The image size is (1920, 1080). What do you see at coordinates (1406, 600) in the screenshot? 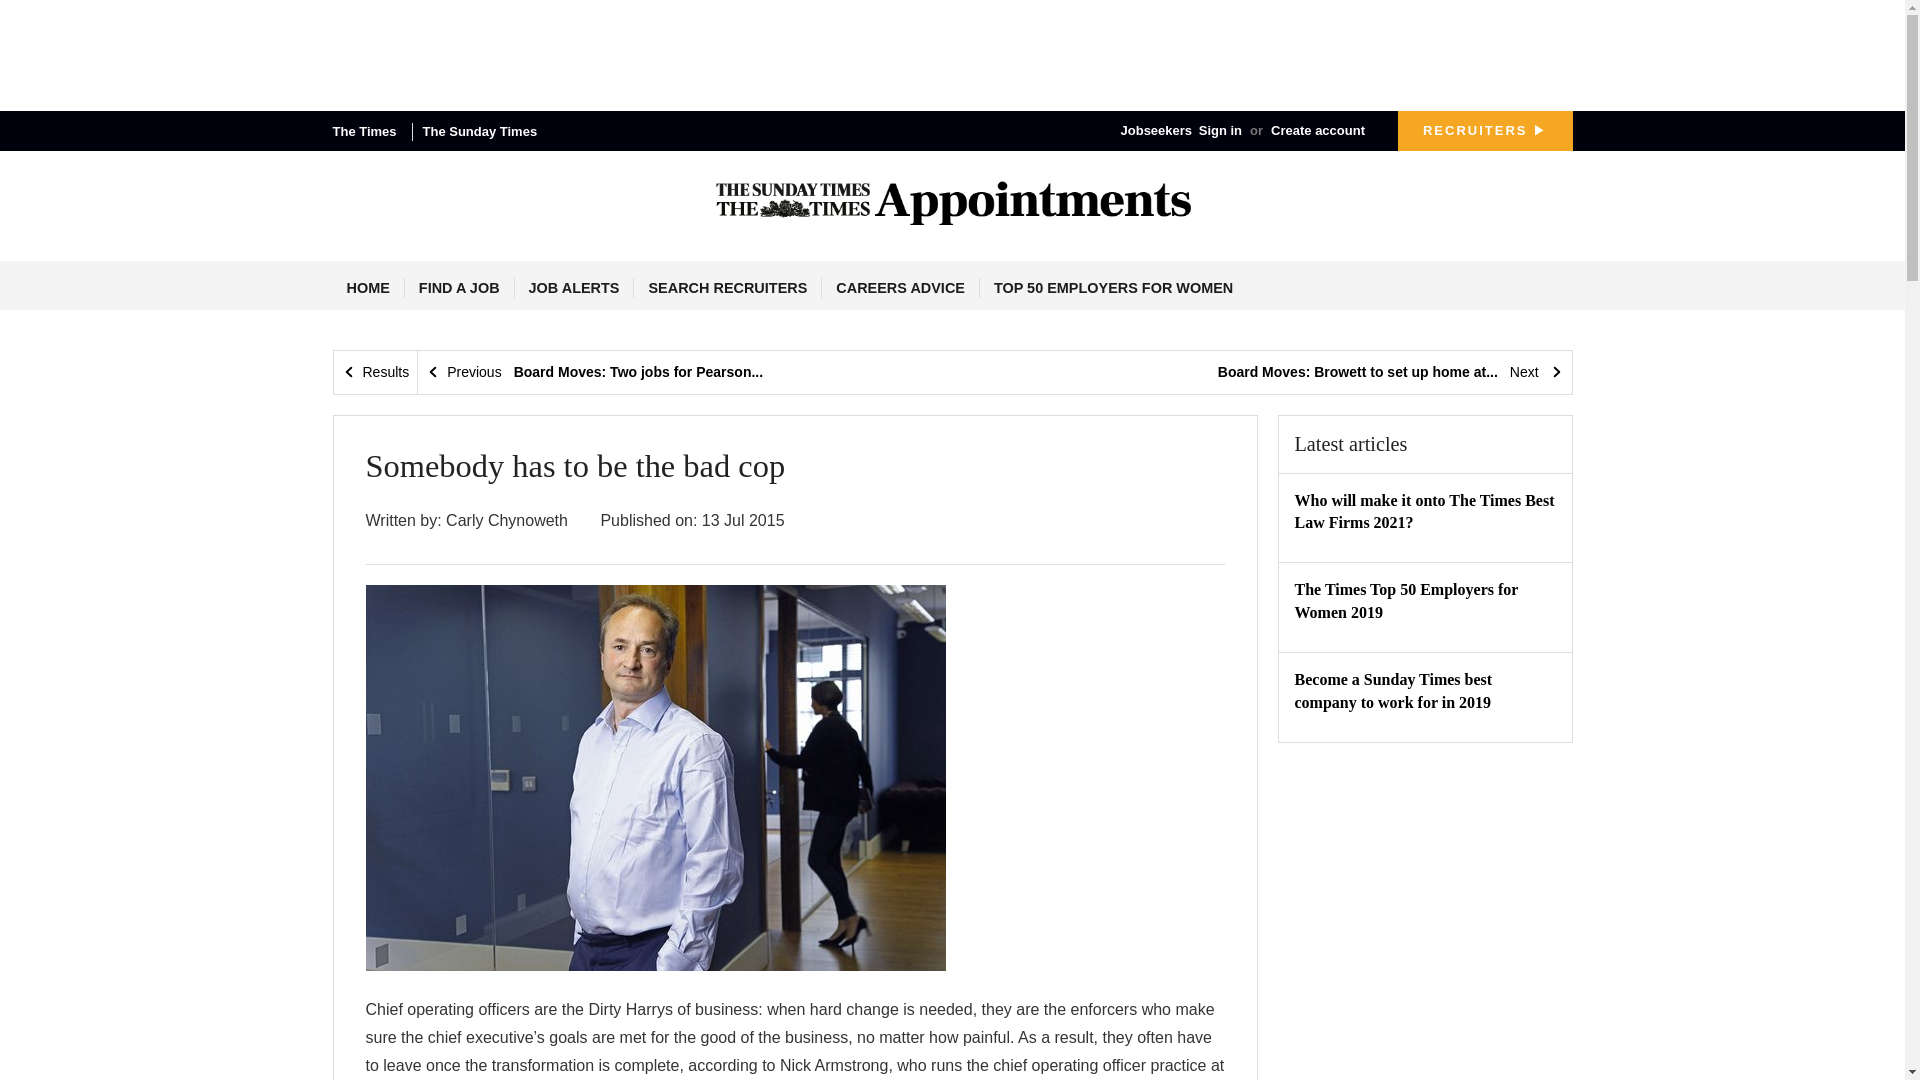
I see `The Times Top 50 Employers for Women 2019` at bounding box center [1406, 600].